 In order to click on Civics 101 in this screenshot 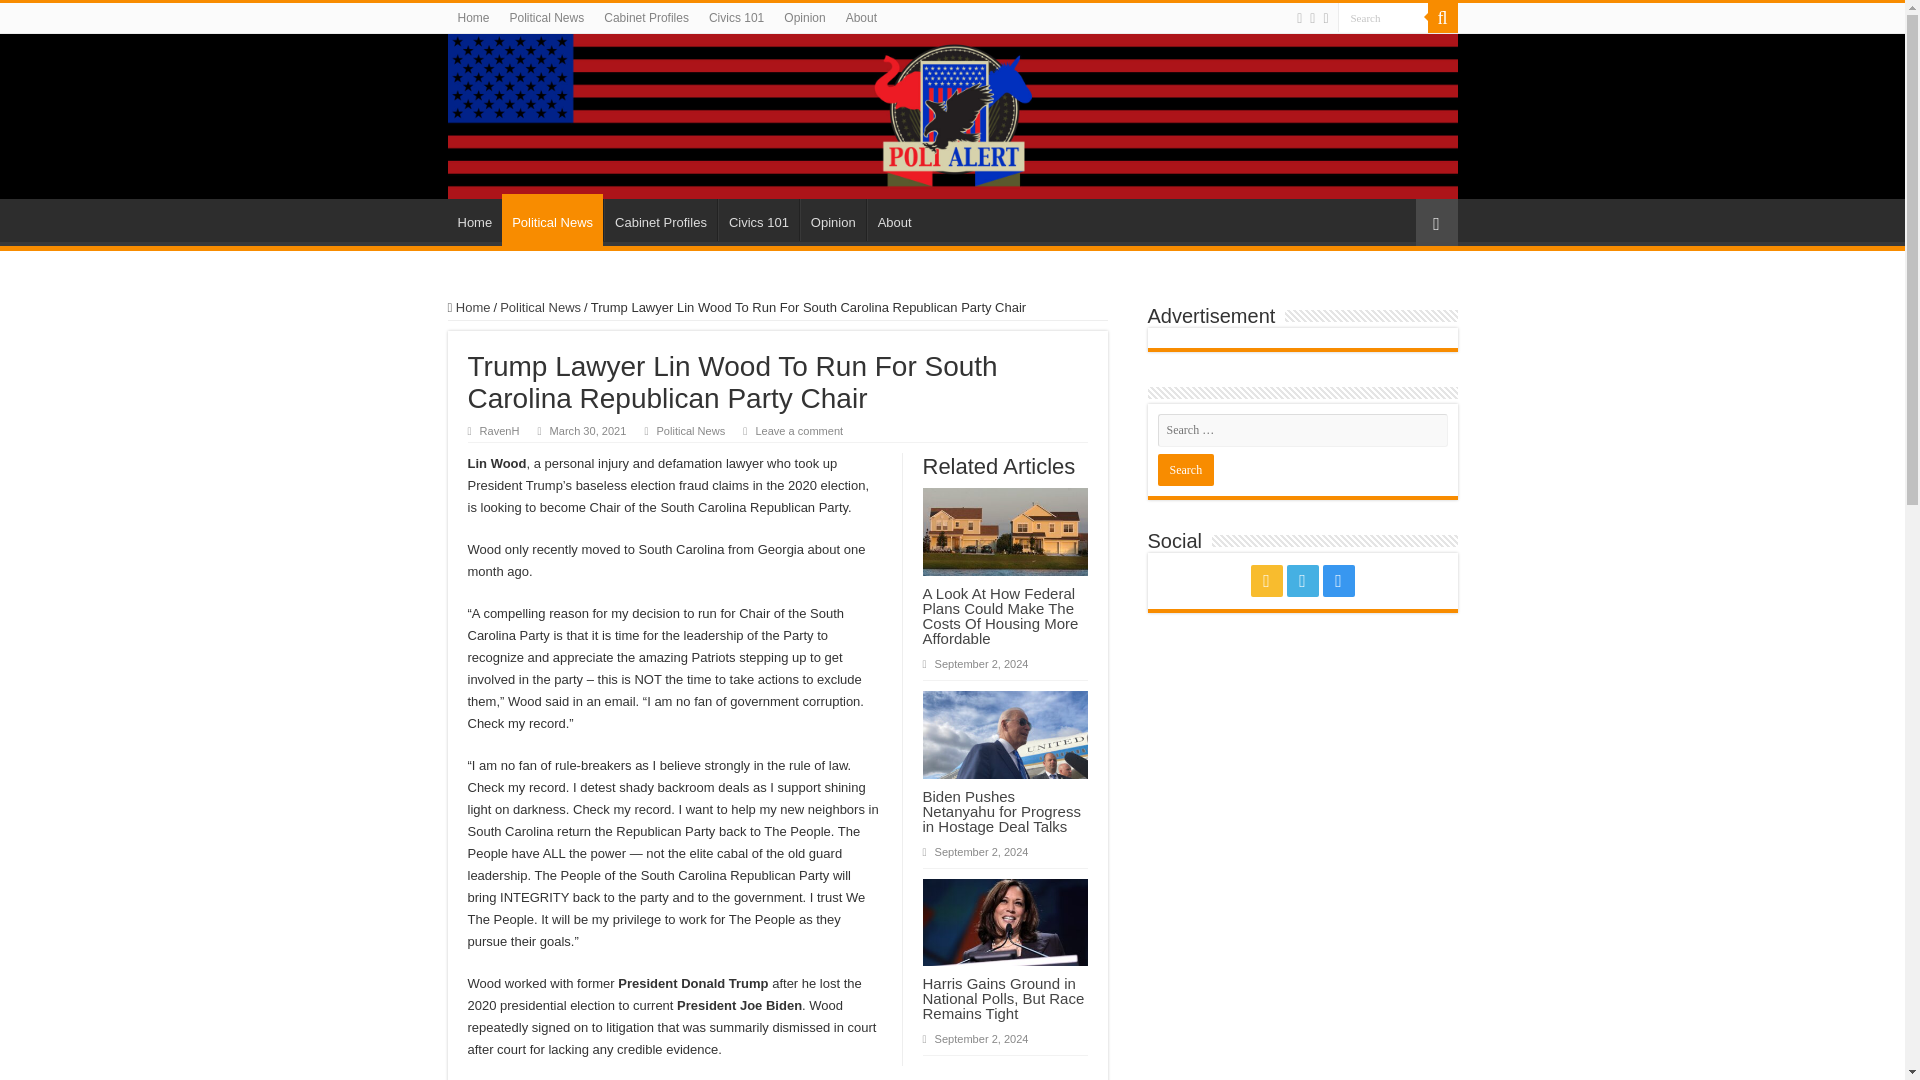, I will do `click(758, 219)`.